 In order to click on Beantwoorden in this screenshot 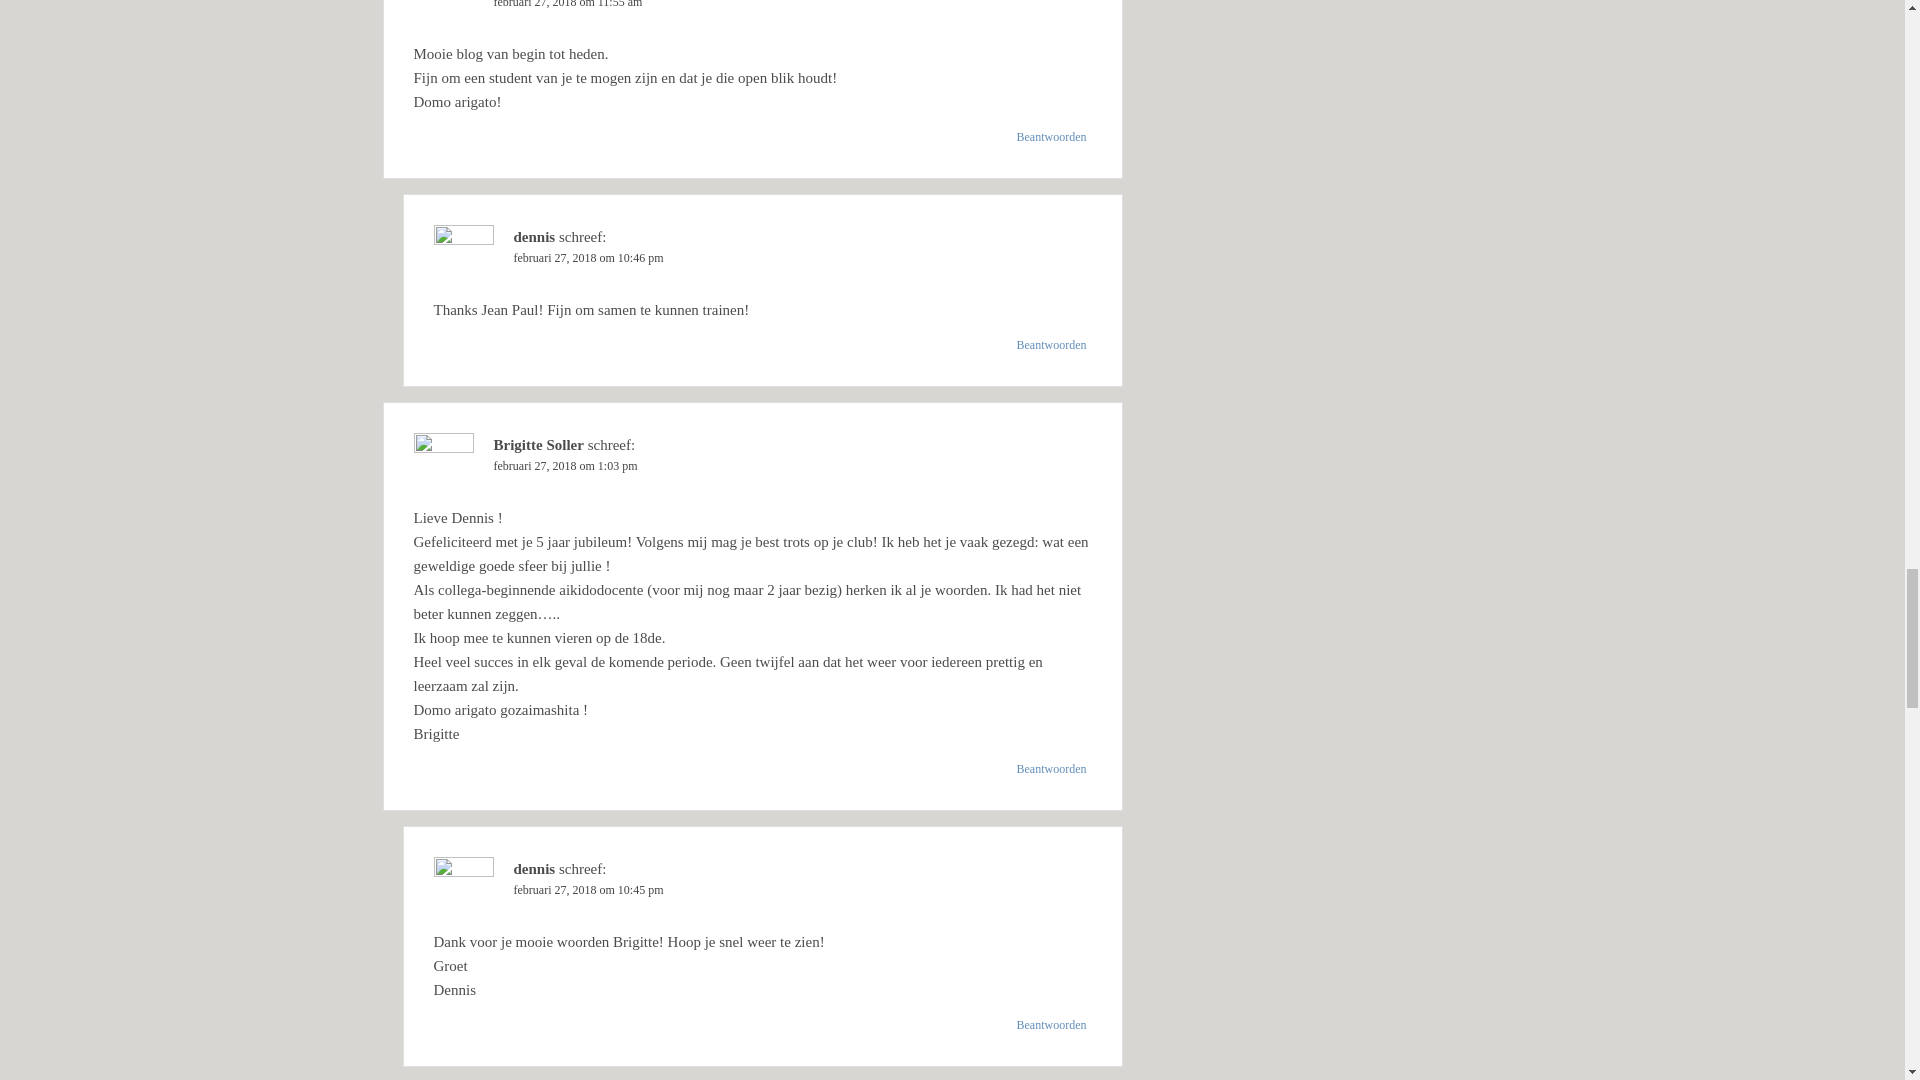, I will do `click(1052, 1024)`.